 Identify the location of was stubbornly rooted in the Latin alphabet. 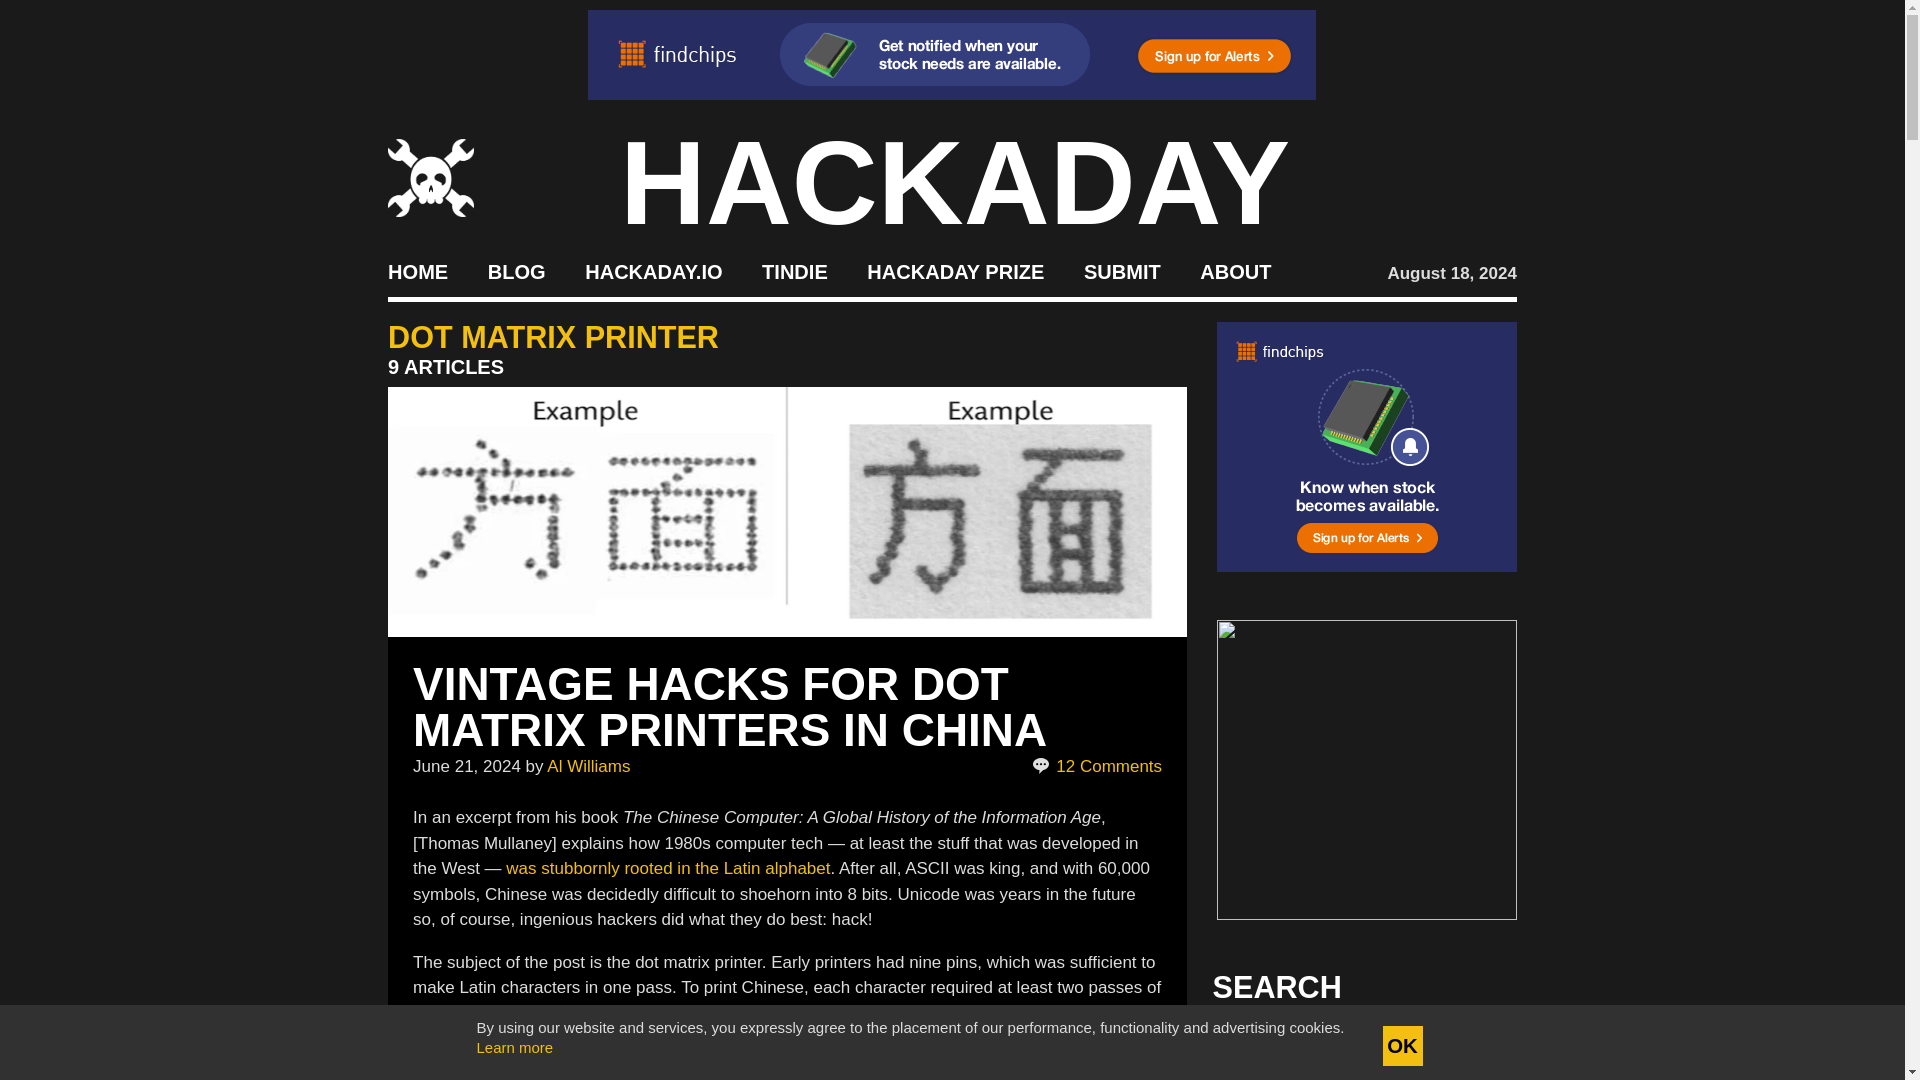
(668, 868).